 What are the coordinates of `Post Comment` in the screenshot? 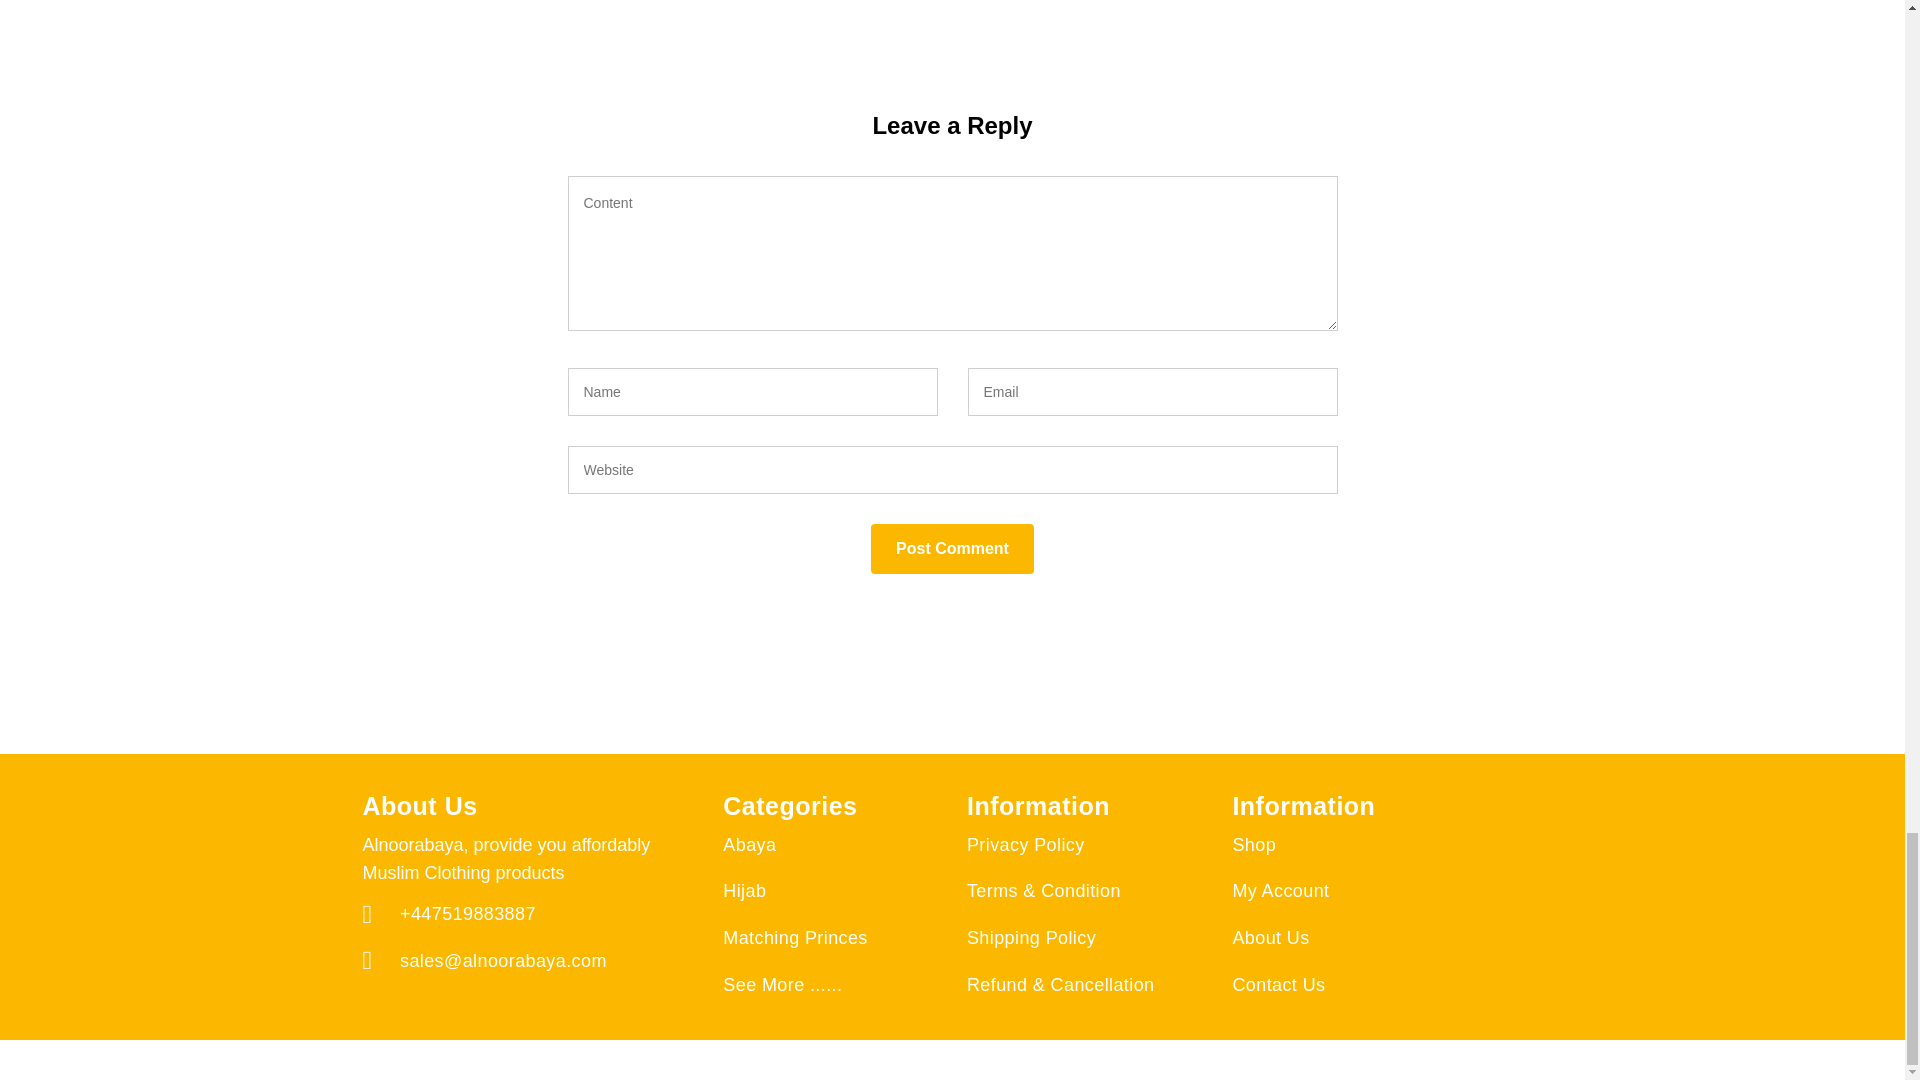 It's located at (952, 548).